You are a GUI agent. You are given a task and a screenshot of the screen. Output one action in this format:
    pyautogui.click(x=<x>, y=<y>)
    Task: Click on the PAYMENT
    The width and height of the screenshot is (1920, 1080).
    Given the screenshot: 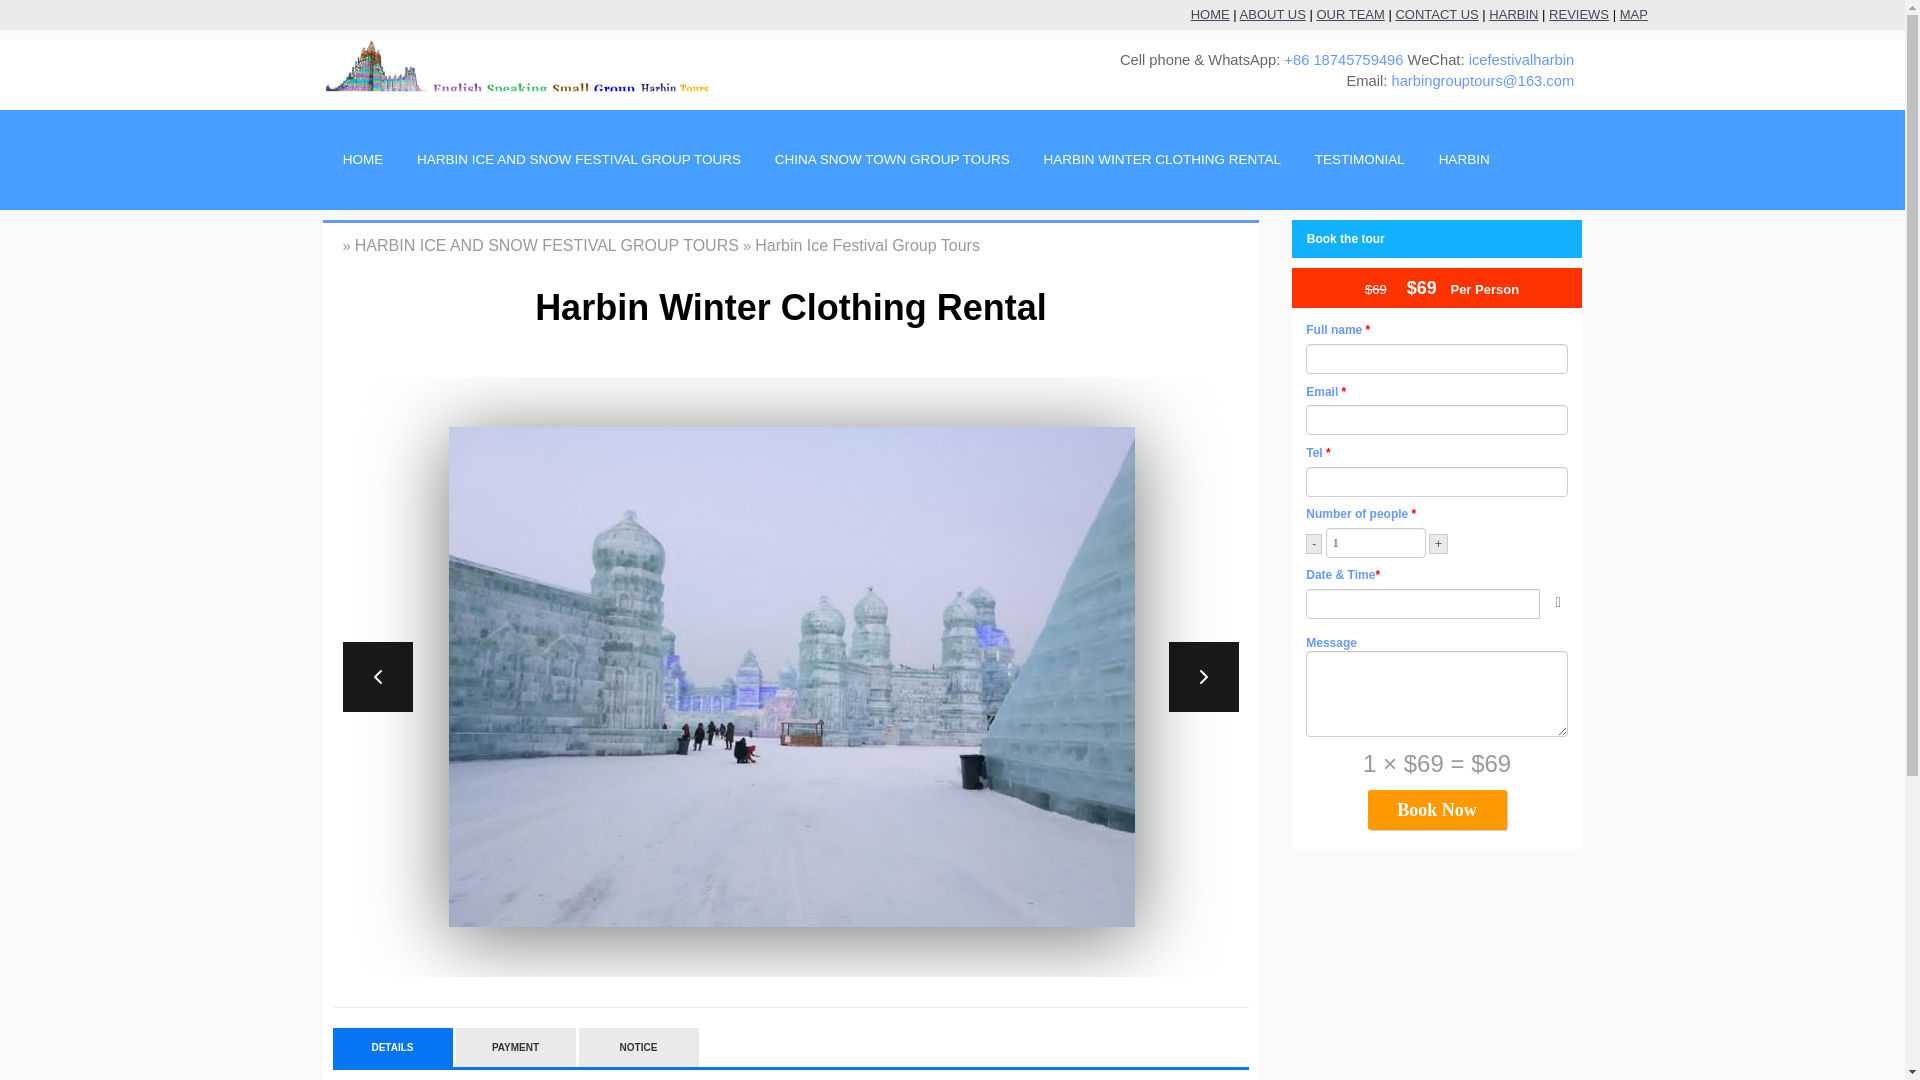 What is the action you would take?
    pyautogui.click(x=516, y=1048)
    